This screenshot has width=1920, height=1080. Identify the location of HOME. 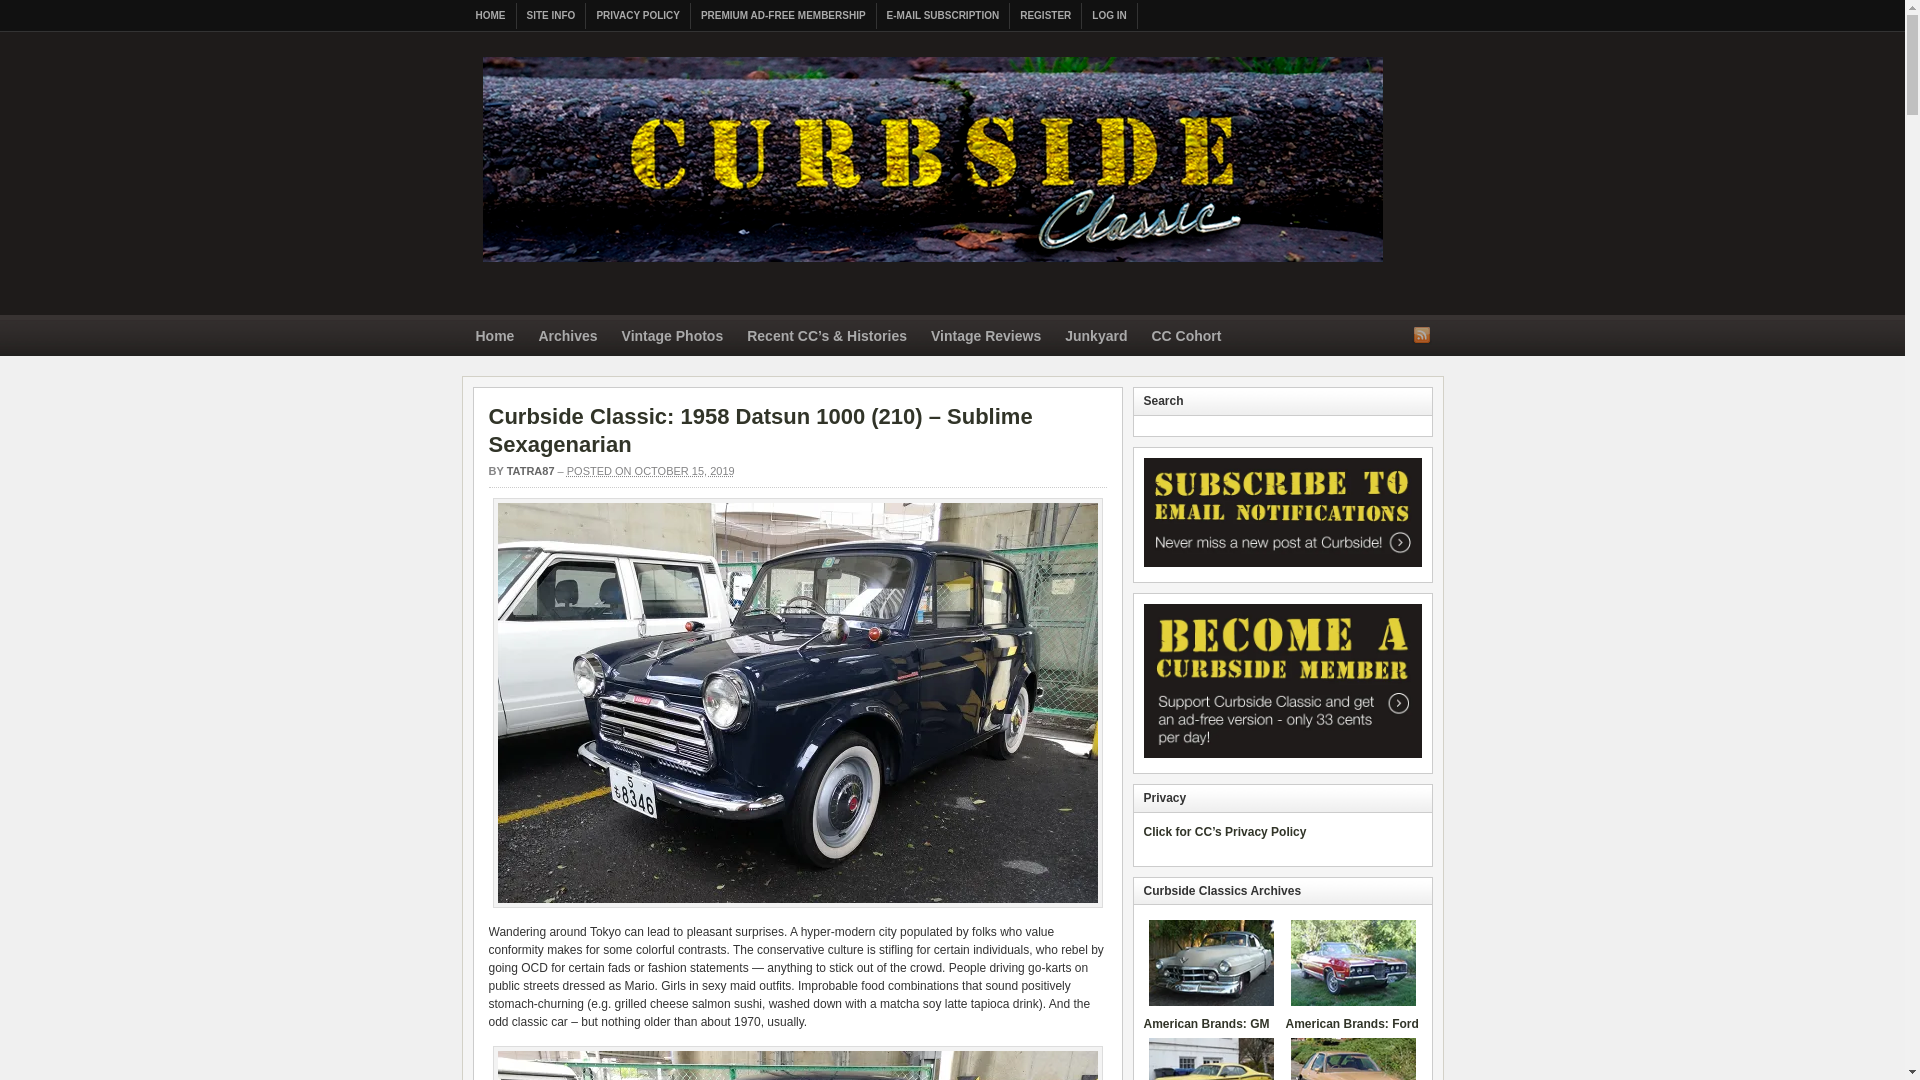
(491, 16).